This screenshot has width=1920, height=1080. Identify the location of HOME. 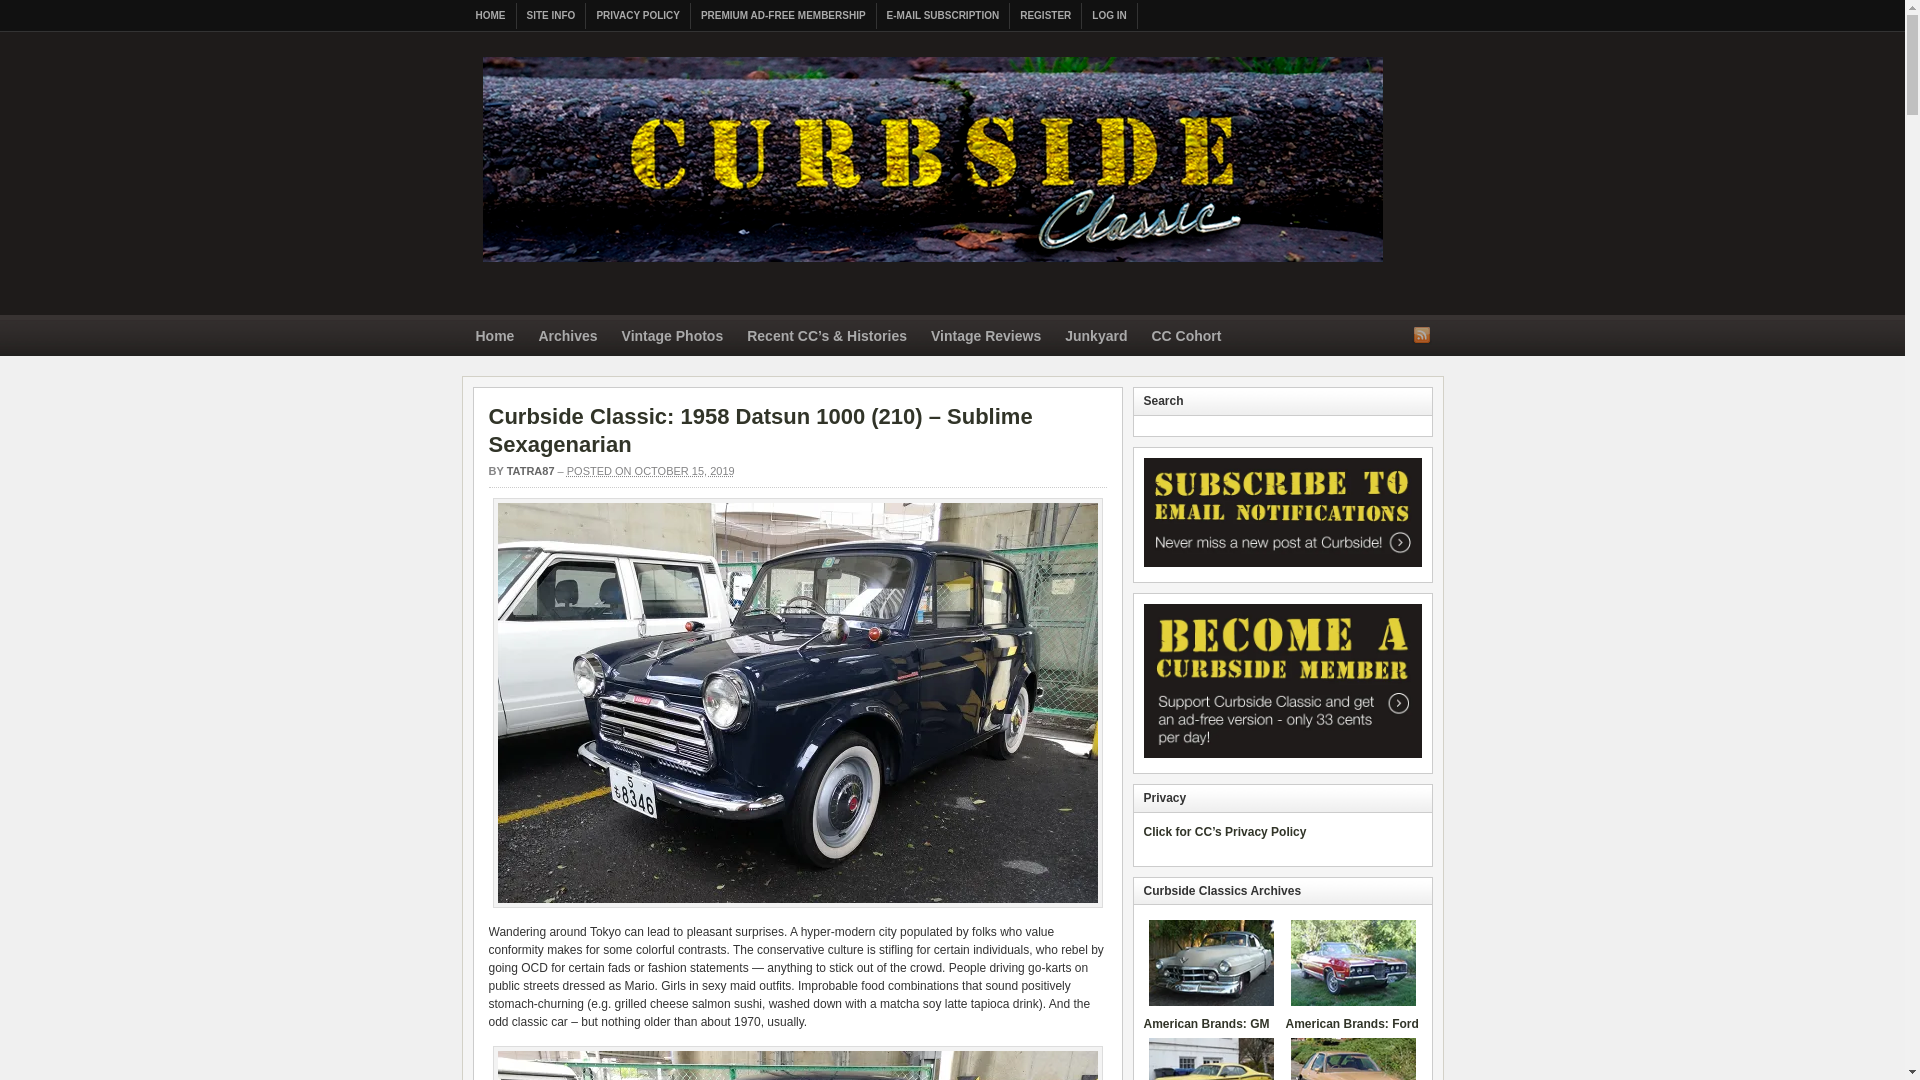
(491, 16).